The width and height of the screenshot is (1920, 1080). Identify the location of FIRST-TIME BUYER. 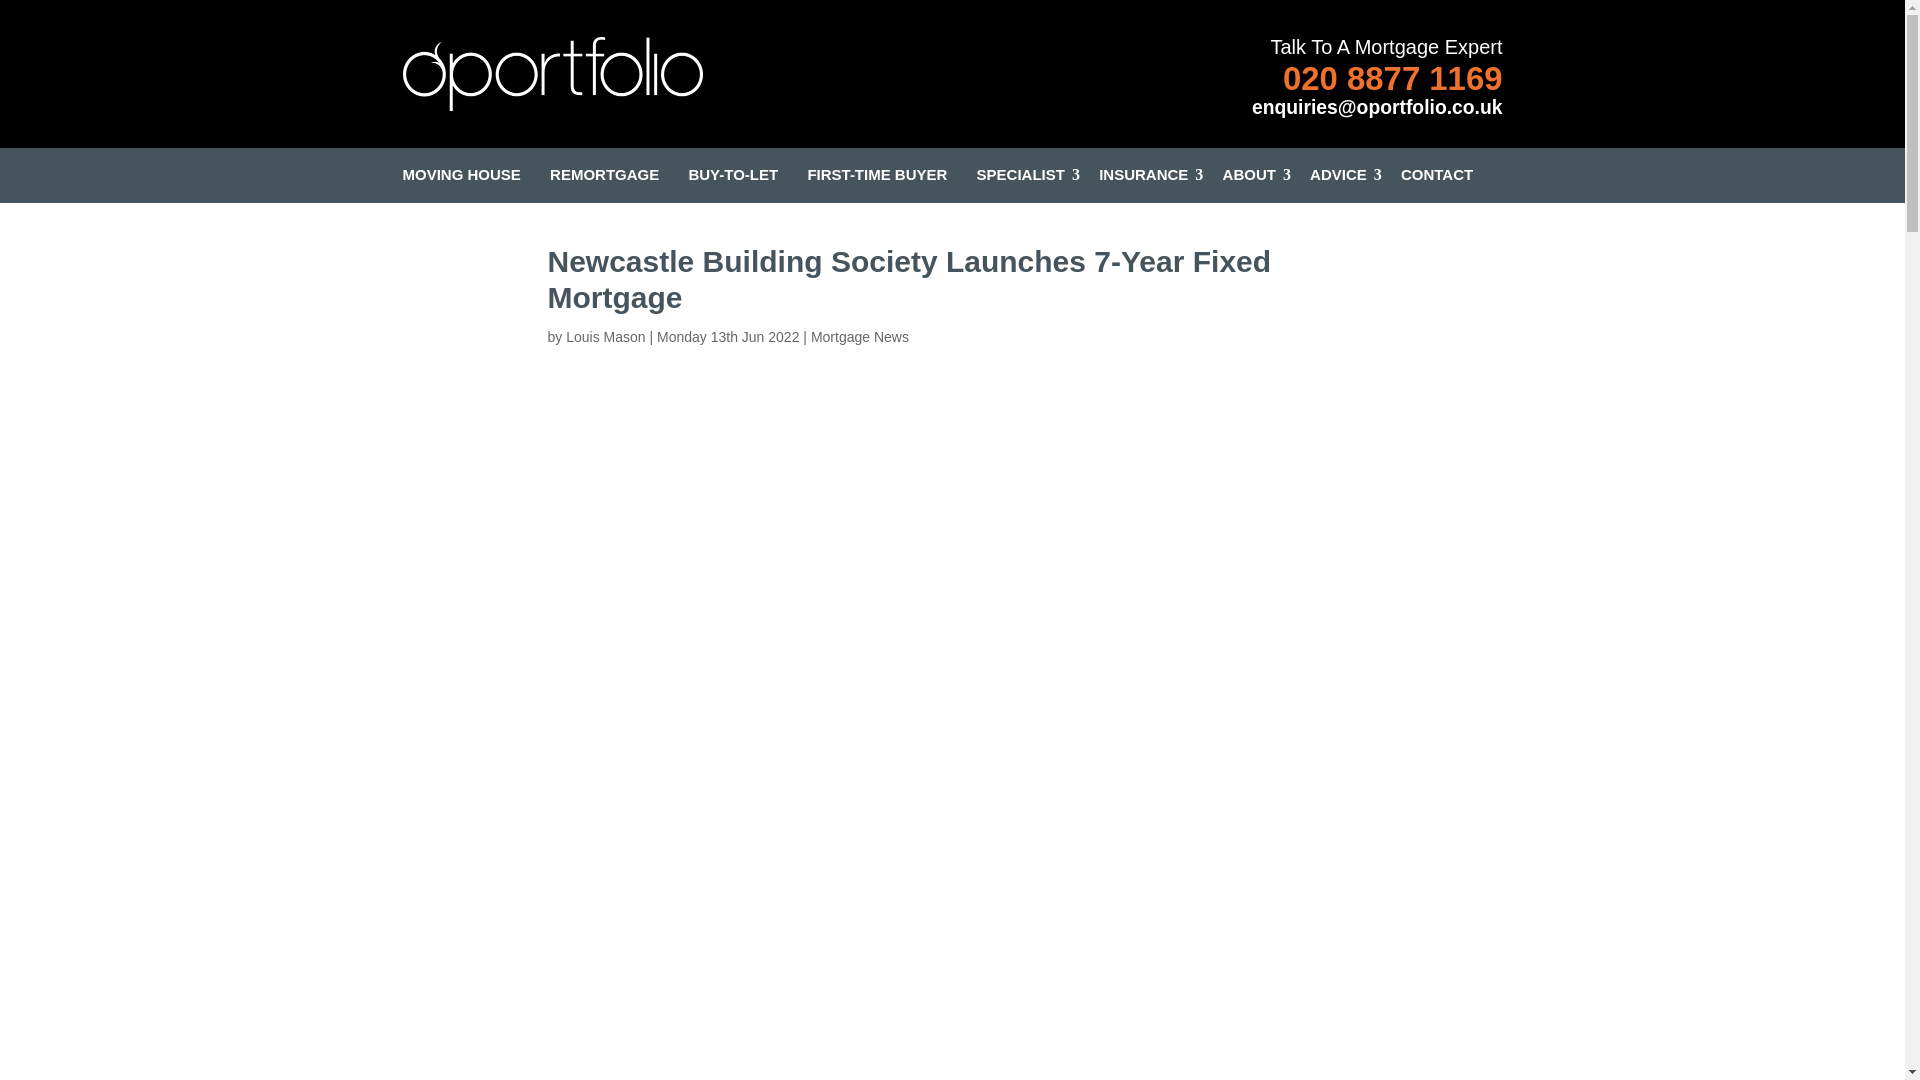
(876, 168).